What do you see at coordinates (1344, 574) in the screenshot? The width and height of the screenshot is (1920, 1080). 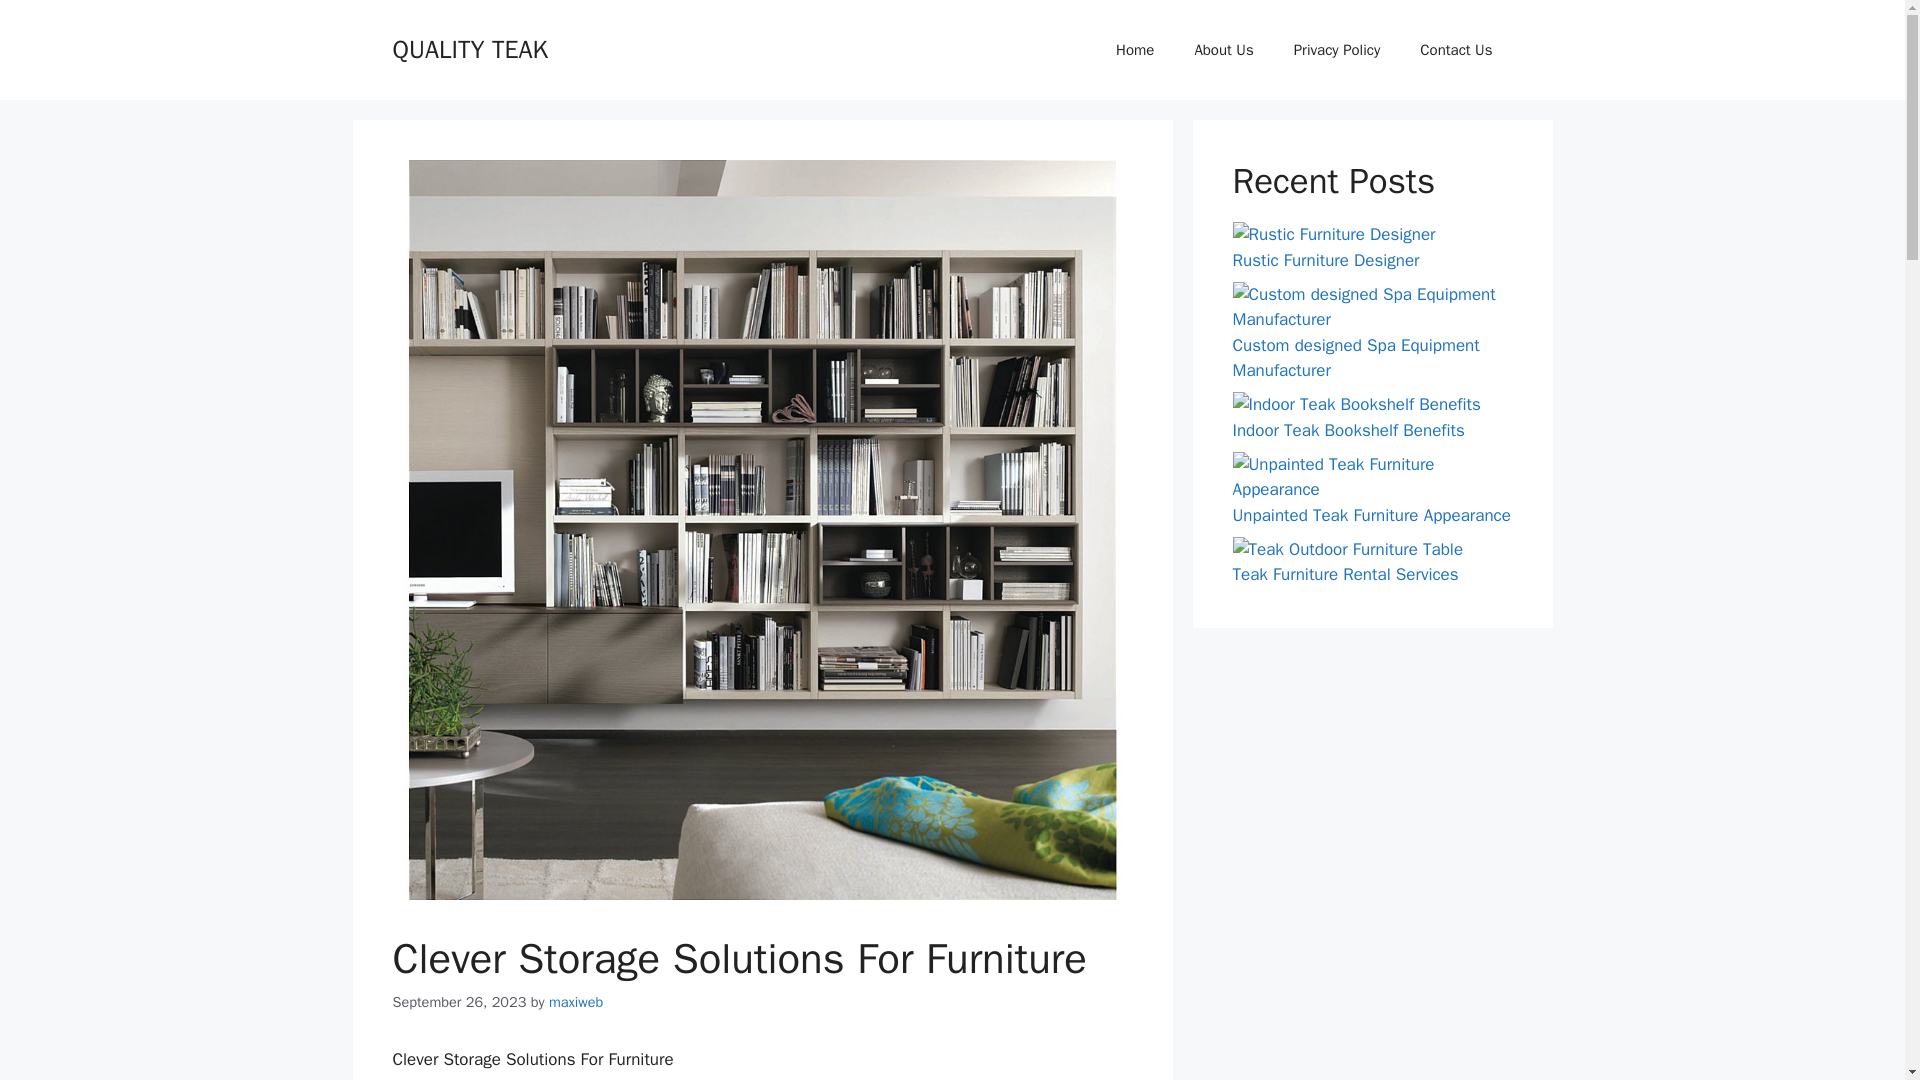 I see `Teak Furniture Rental Services` at bounding box center [1344, 574].